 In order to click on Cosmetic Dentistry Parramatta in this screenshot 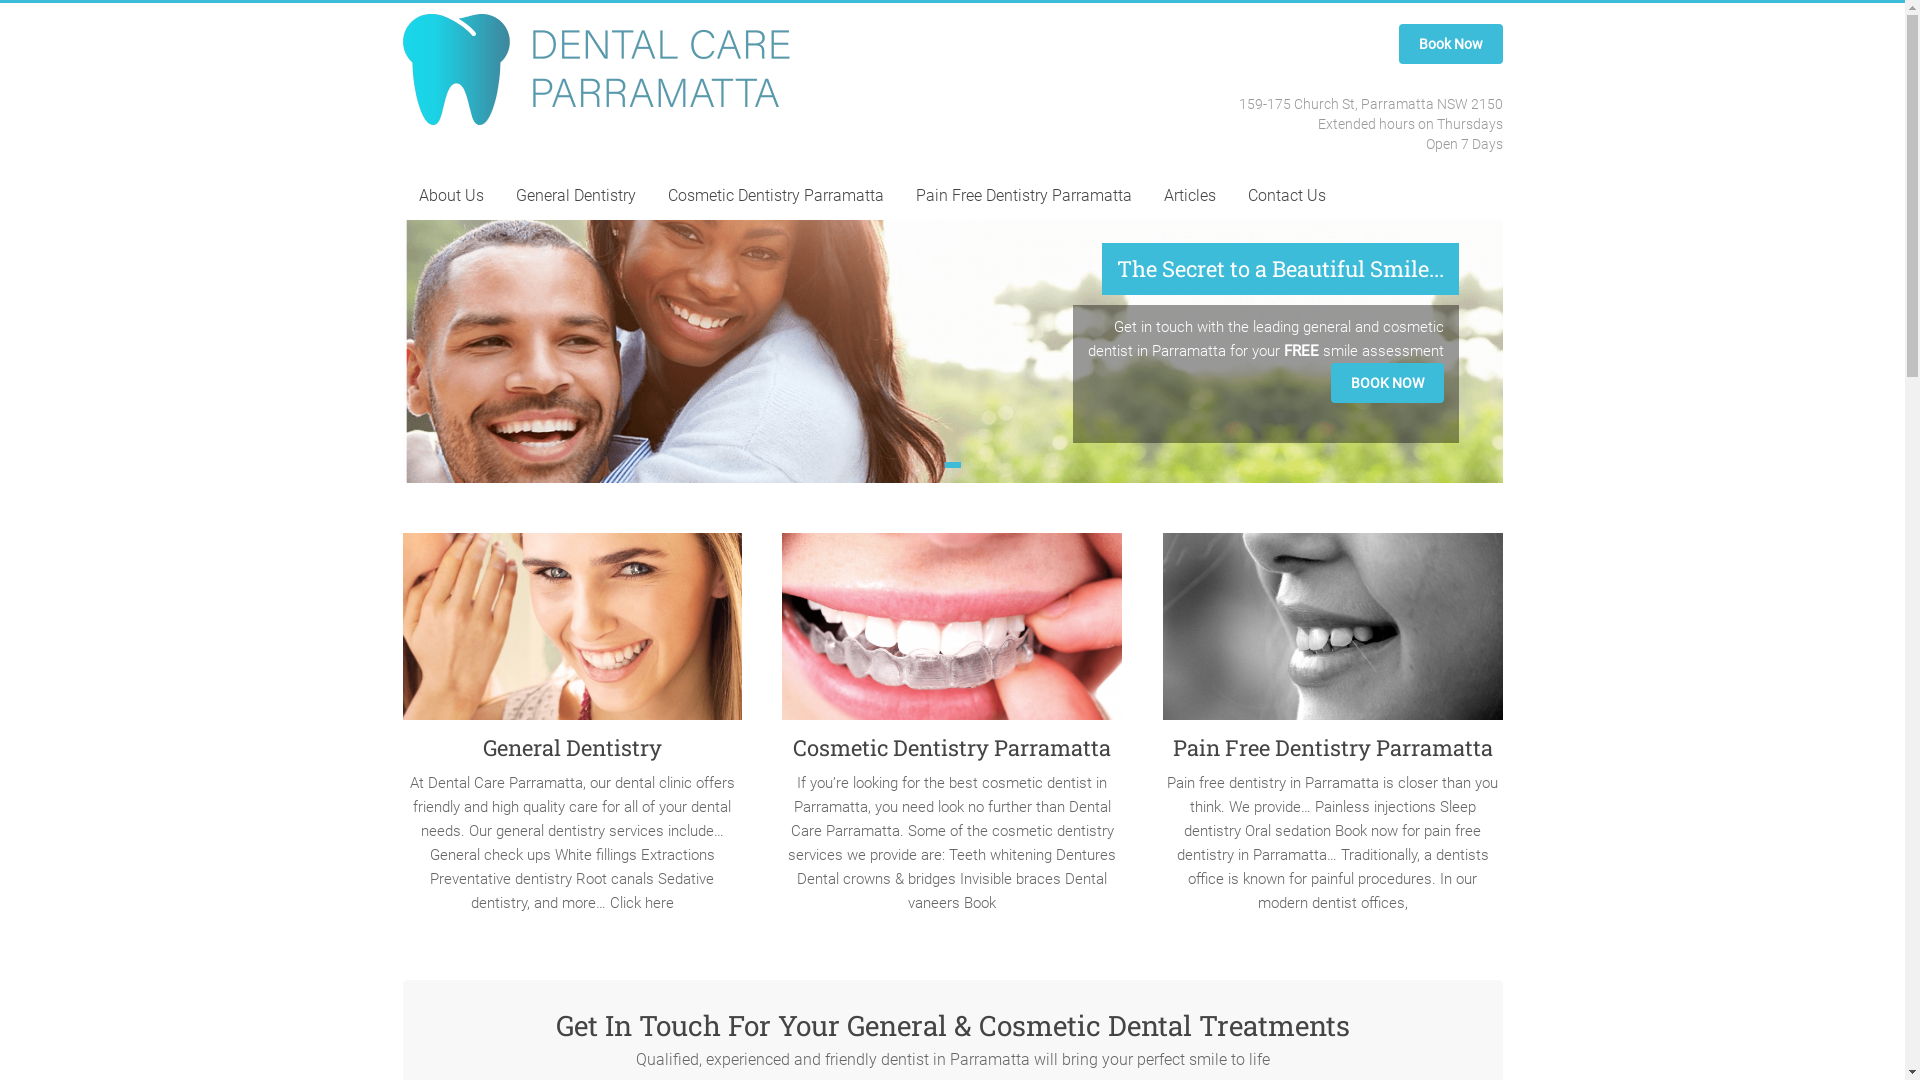, I will do `click(952, 748)`.